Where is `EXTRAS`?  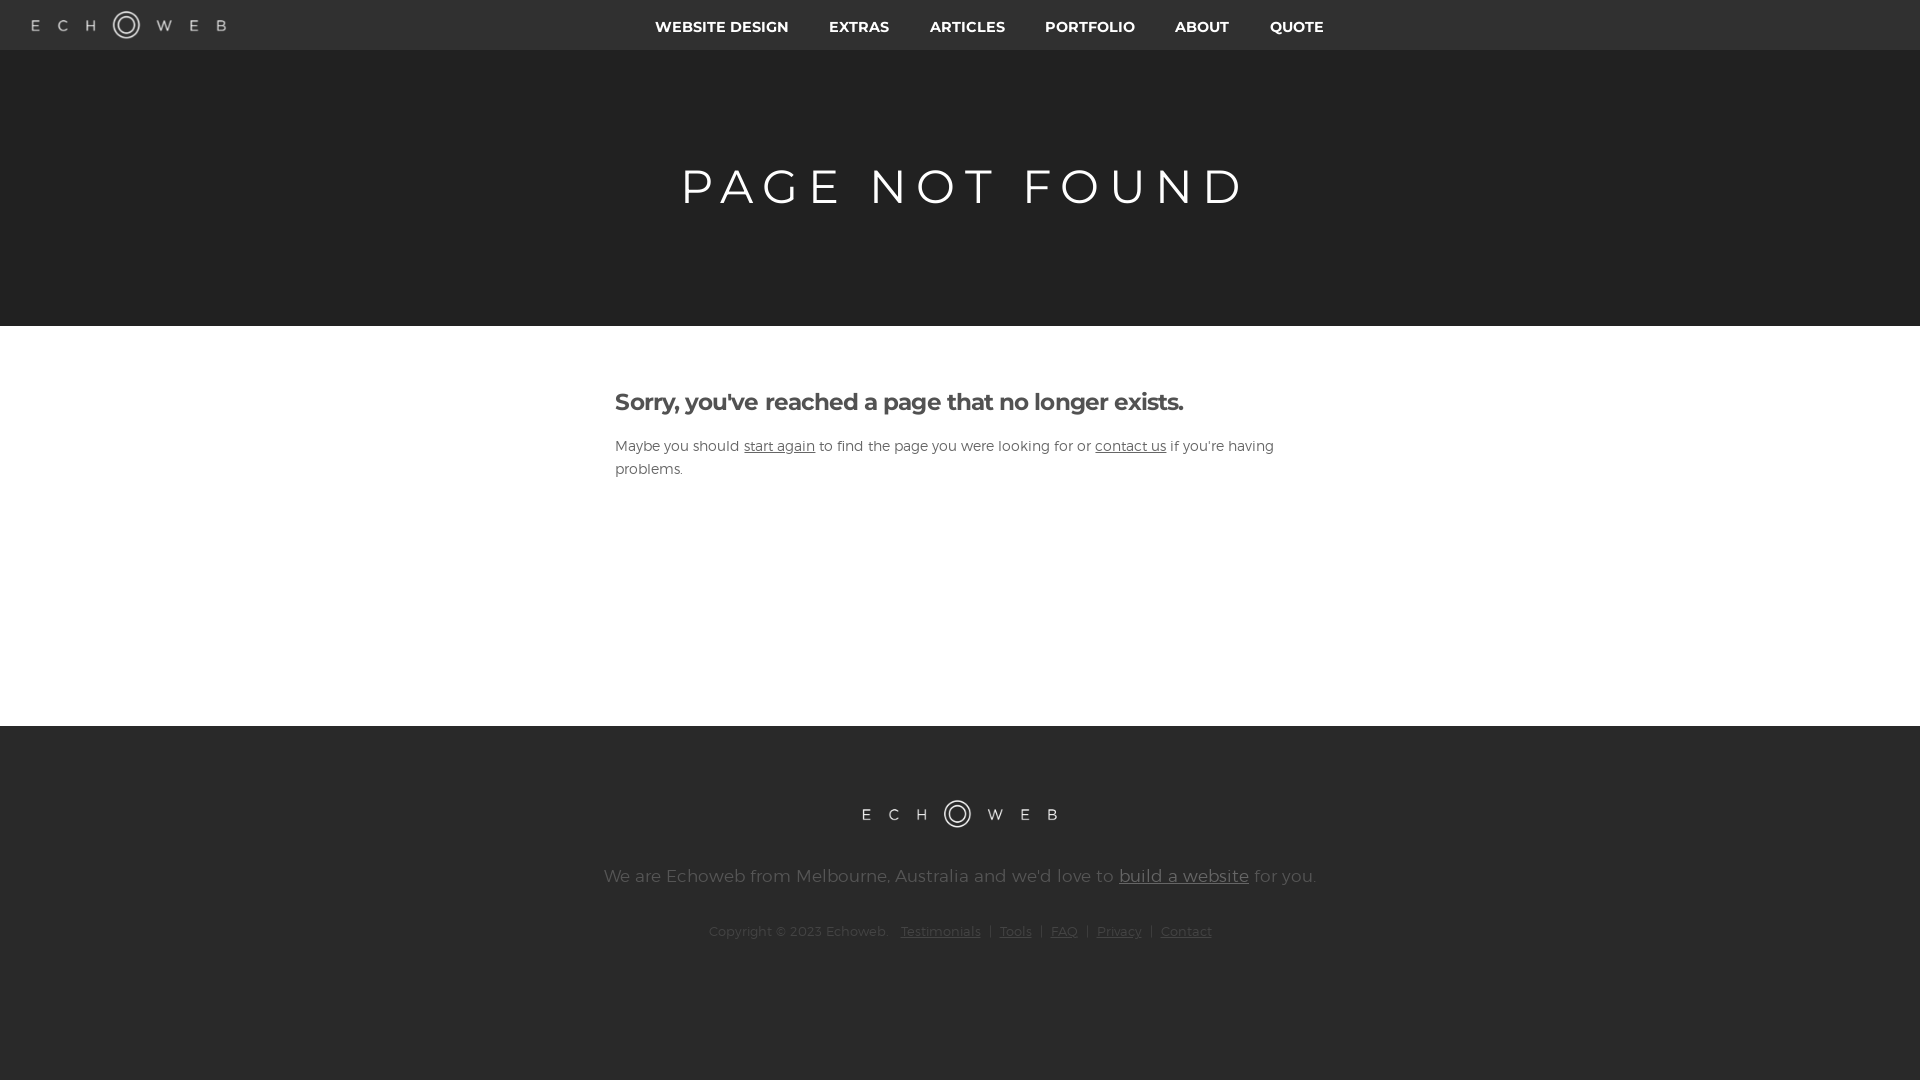
EXTRAS is located at coordinates (859, 25).